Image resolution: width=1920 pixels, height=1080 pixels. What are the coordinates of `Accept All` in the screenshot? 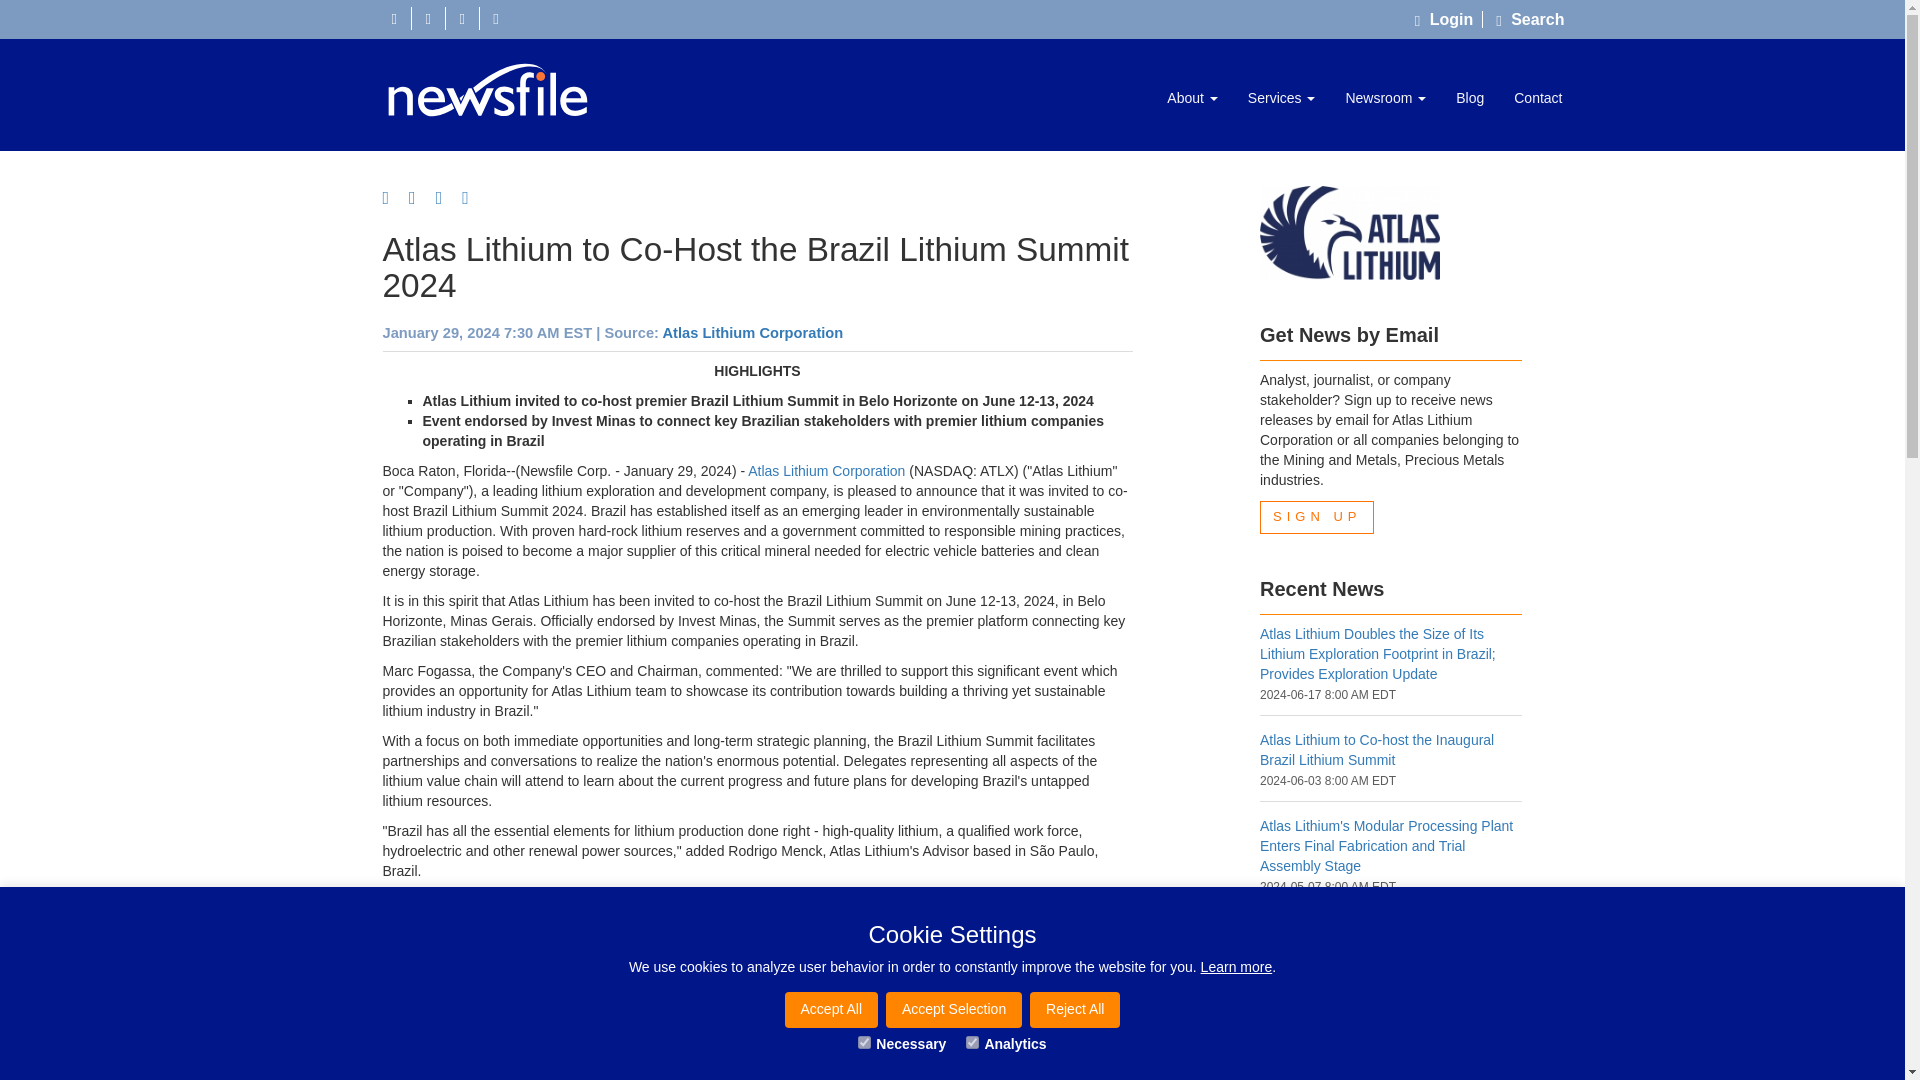 It's located at (831, 1010).